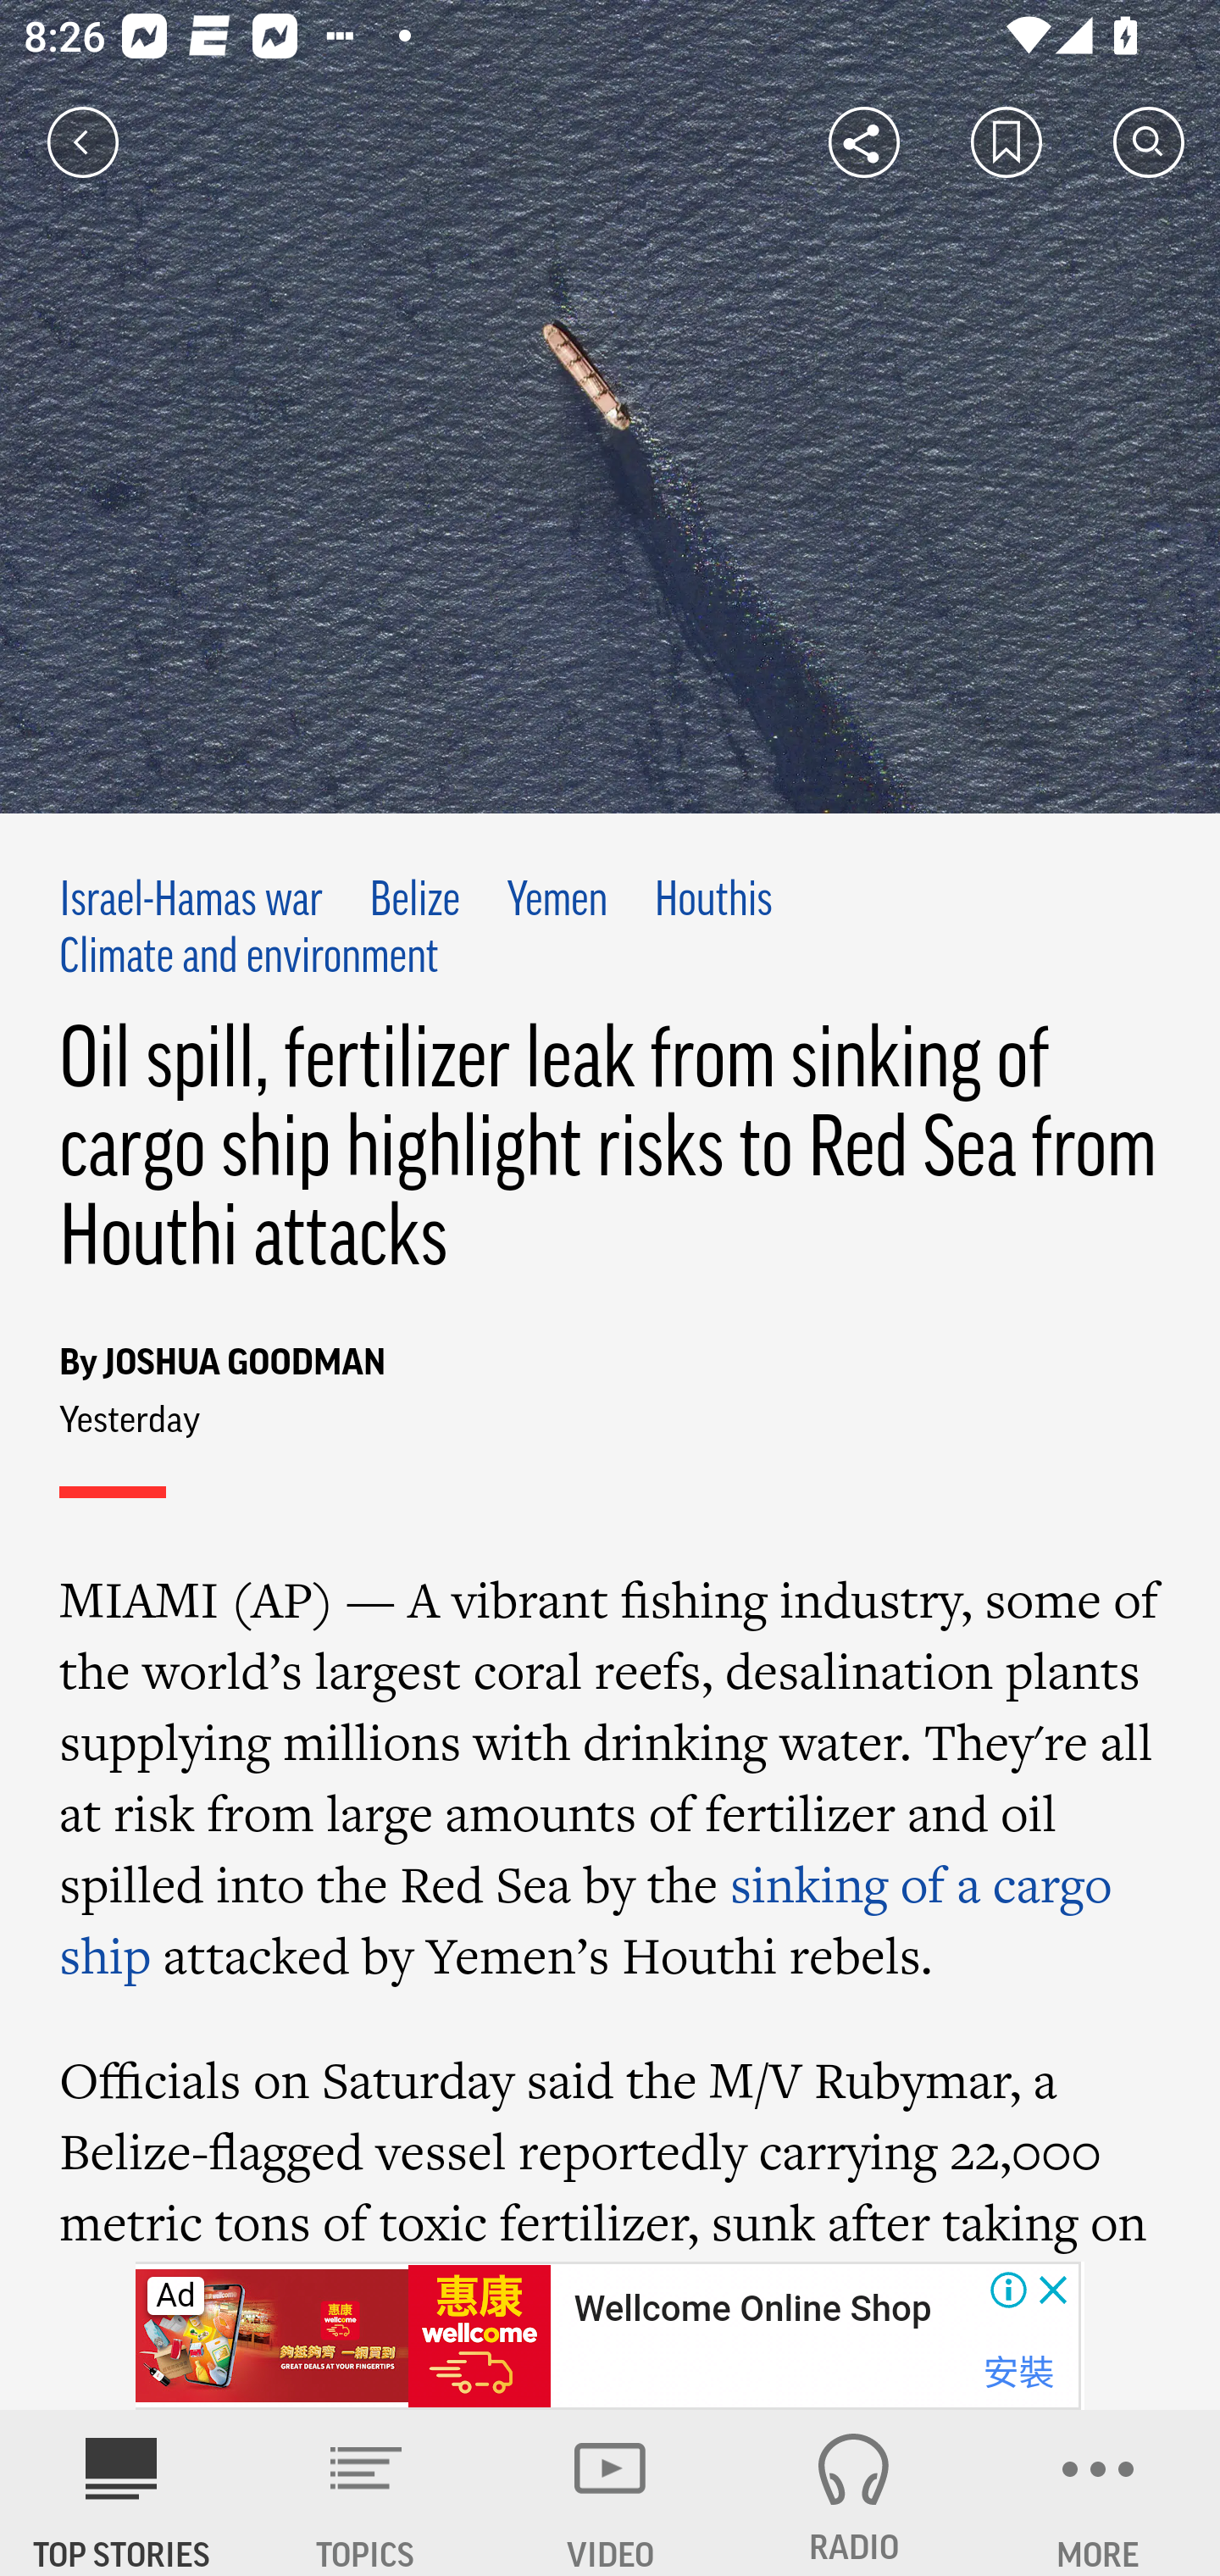  Describe the element at coordinates (366, 2493) in the screenshot. I see `TOPICS` at that location.